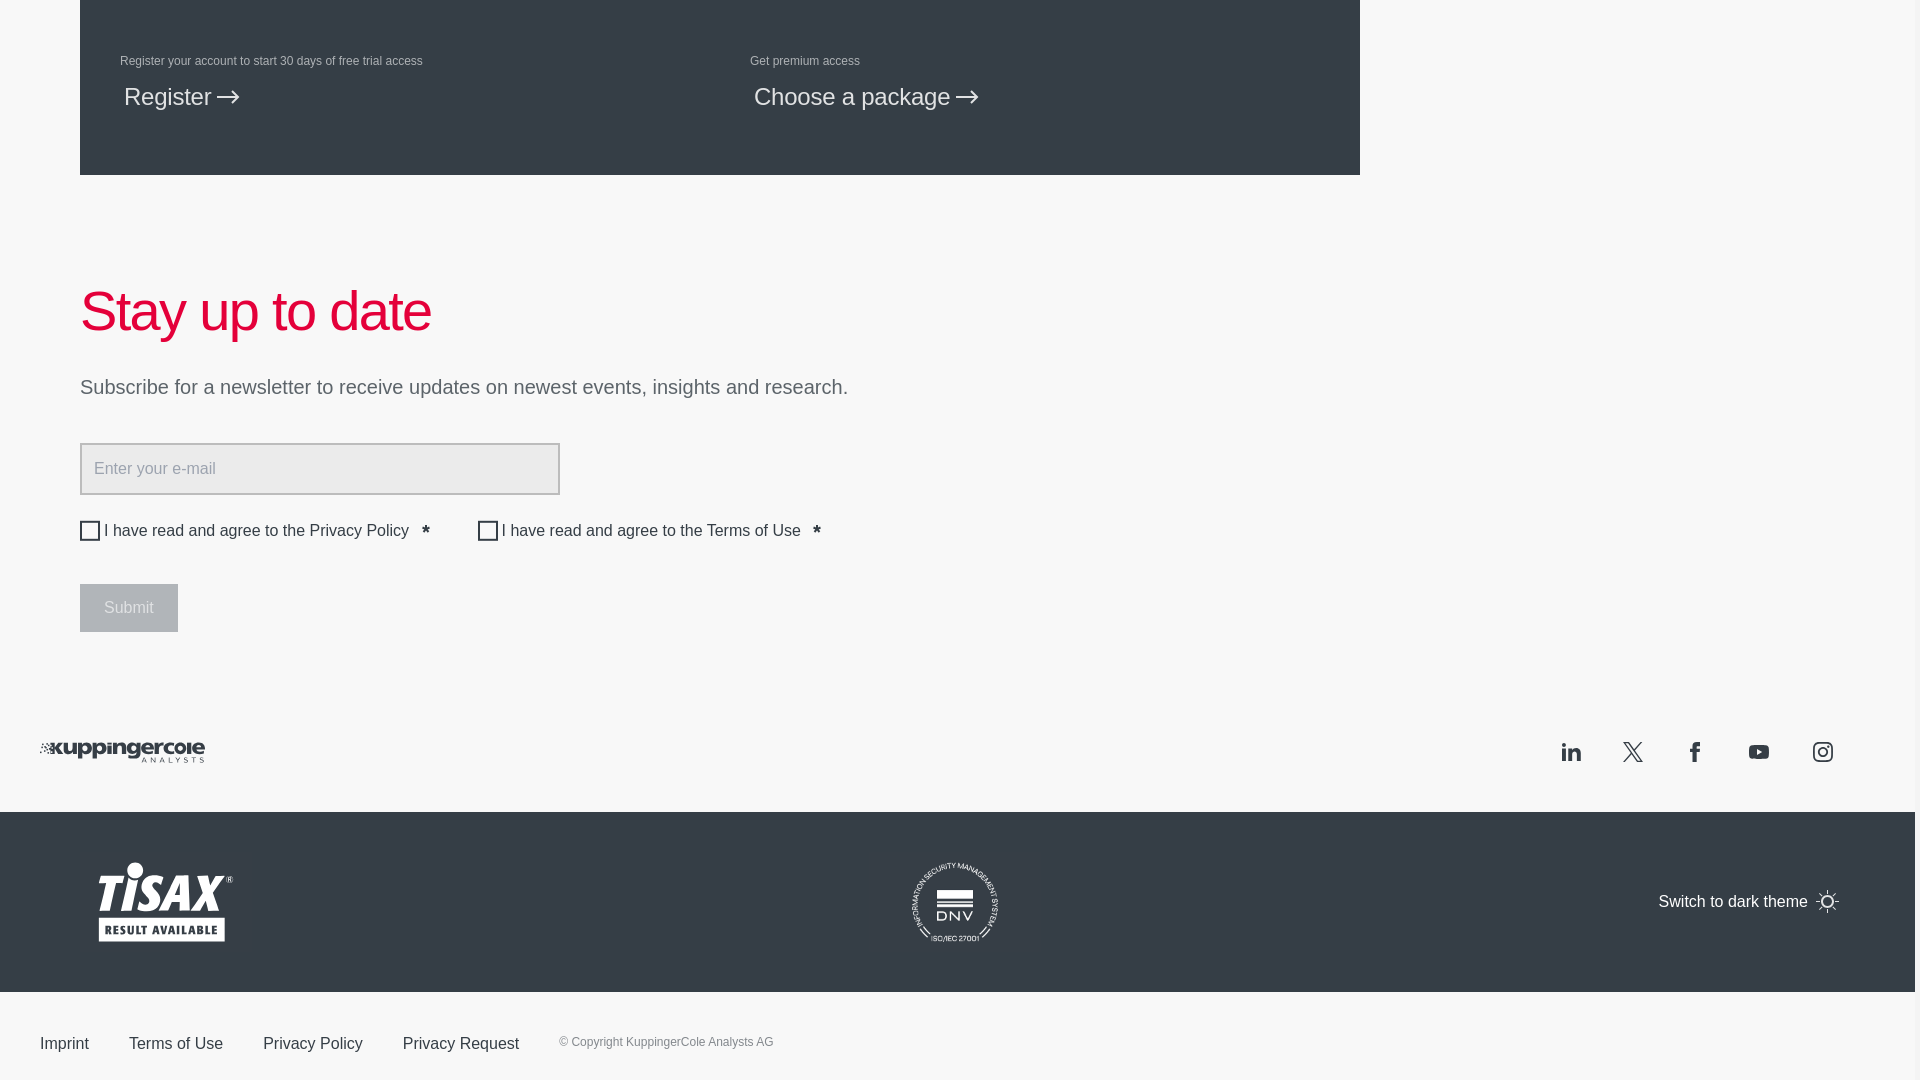 This screenshot has height=1080, width=1920. I want to click on TISAX result available, so click(166, 902).